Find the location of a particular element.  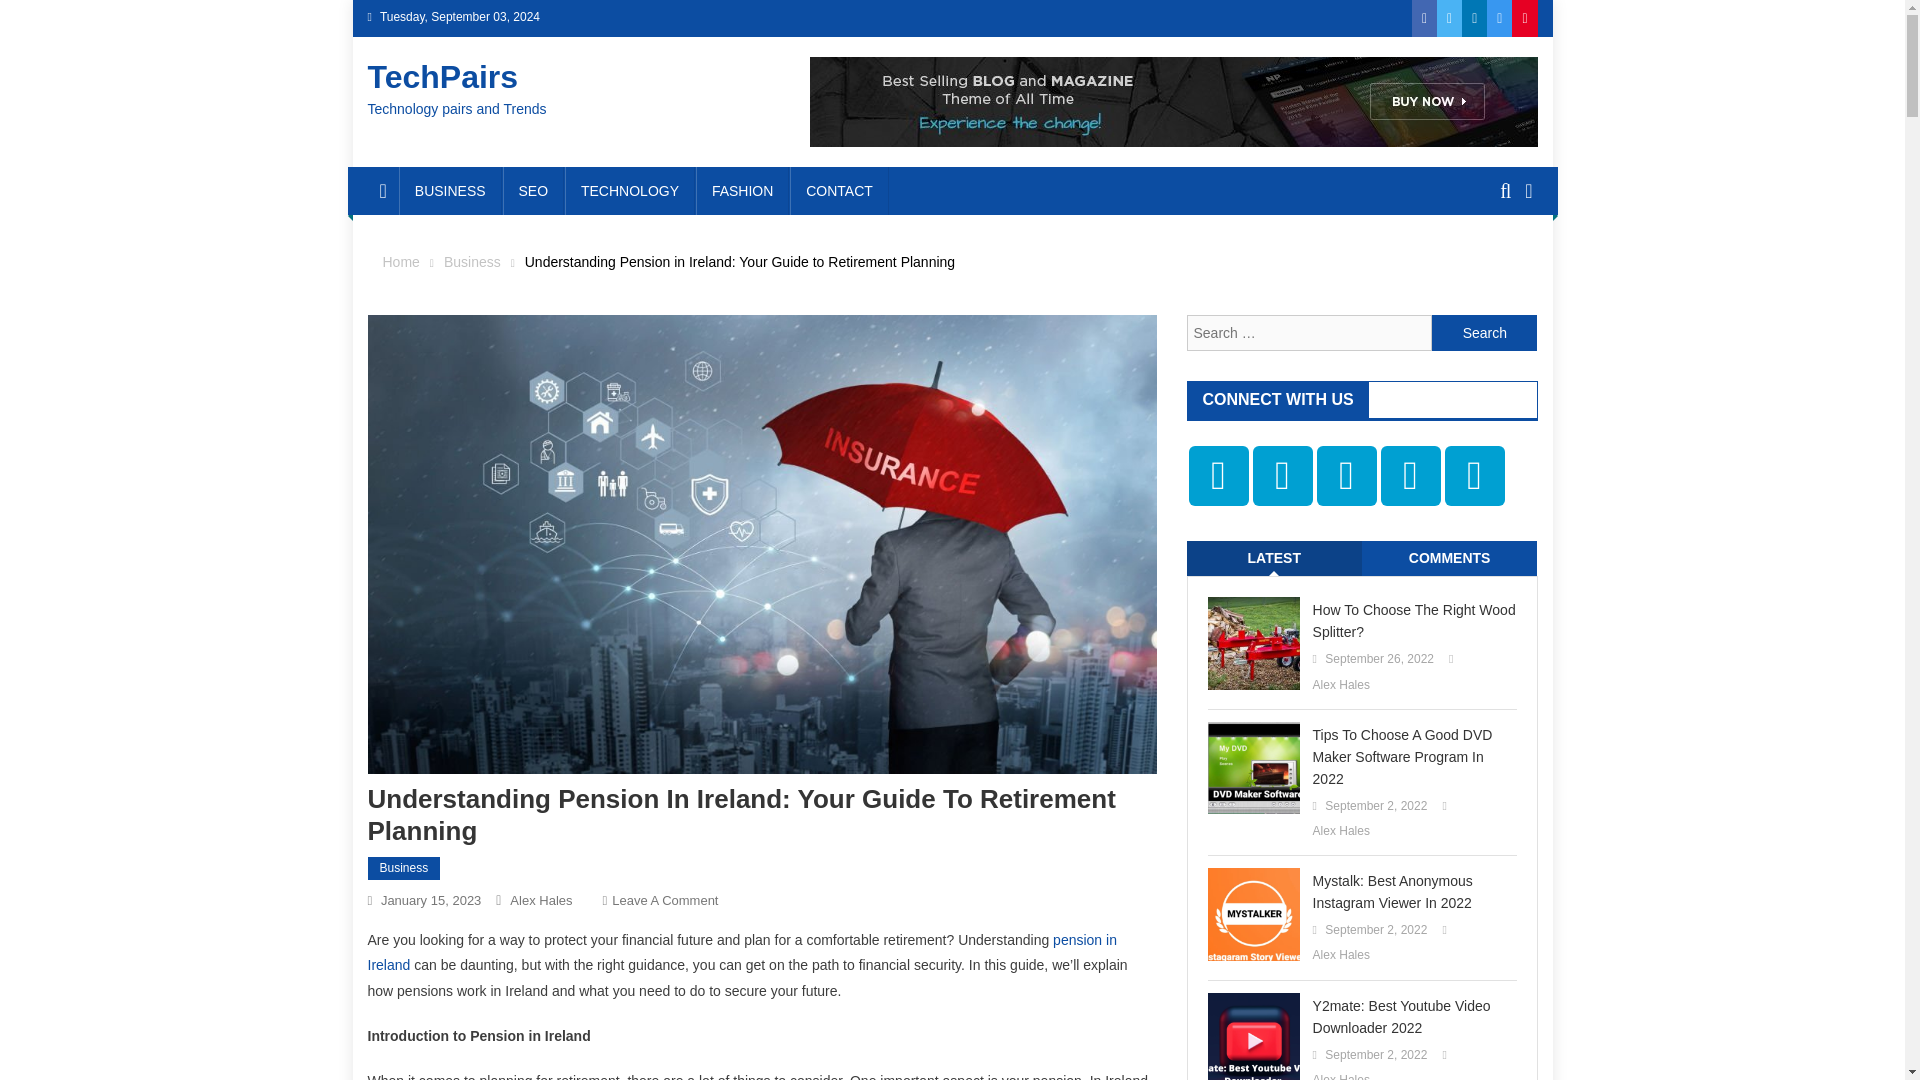

Search is located at coordinates (1484, 333).